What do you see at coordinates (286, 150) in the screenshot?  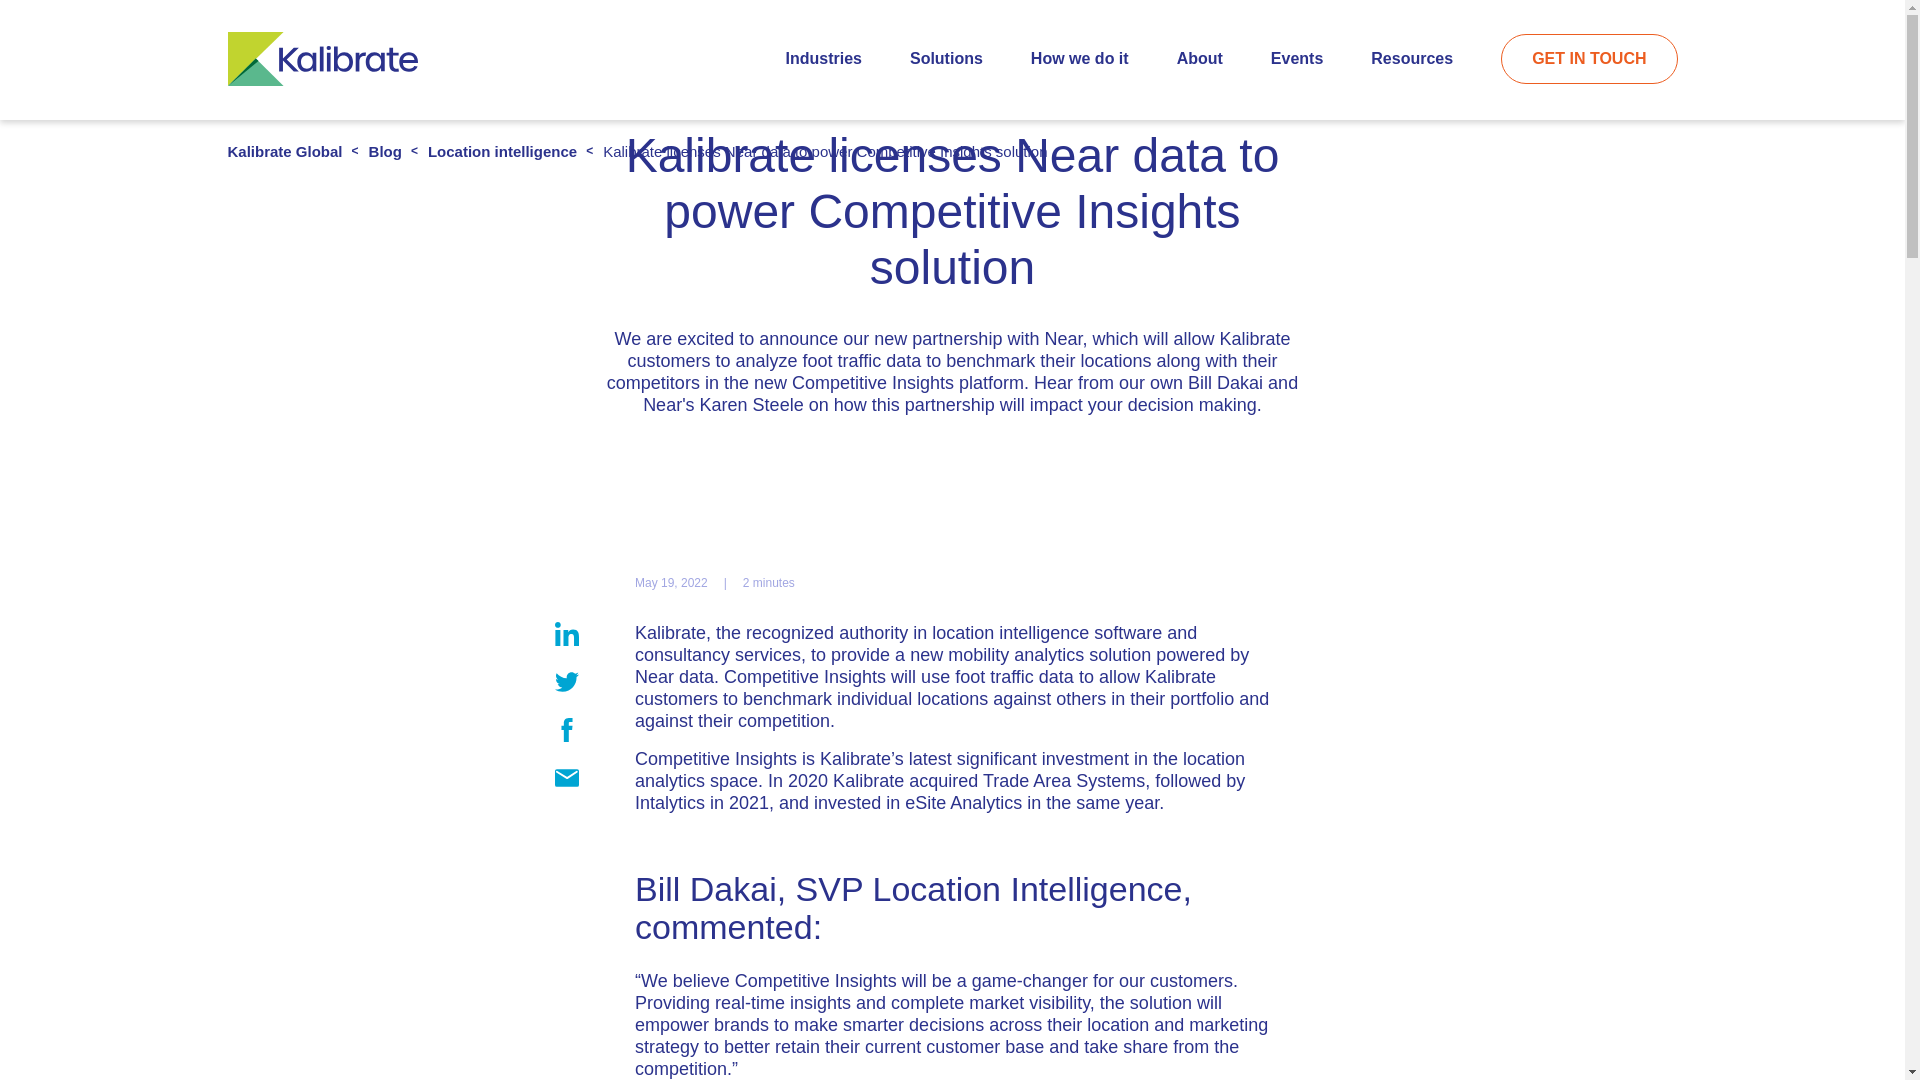 I see `Go to Kalibrate Global.` at bounding box center [286, 150].